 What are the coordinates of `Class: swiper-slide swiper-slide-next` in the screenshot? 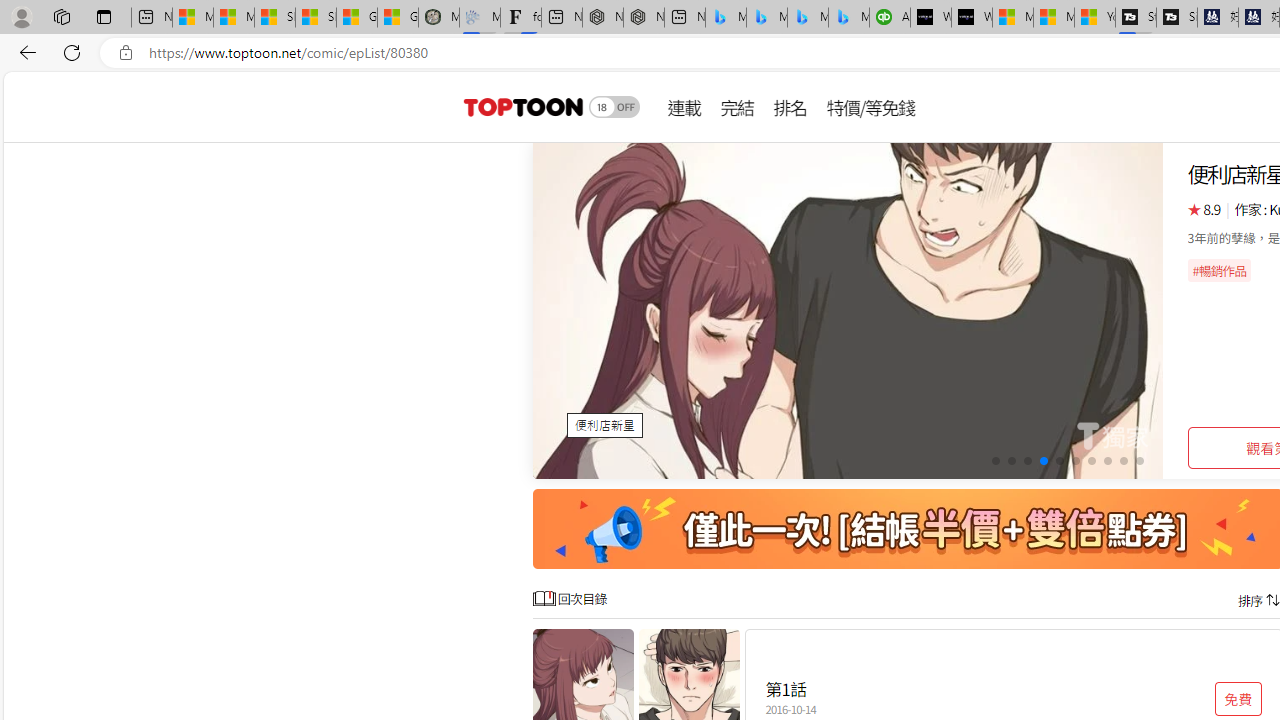 It's located at (848, 310).